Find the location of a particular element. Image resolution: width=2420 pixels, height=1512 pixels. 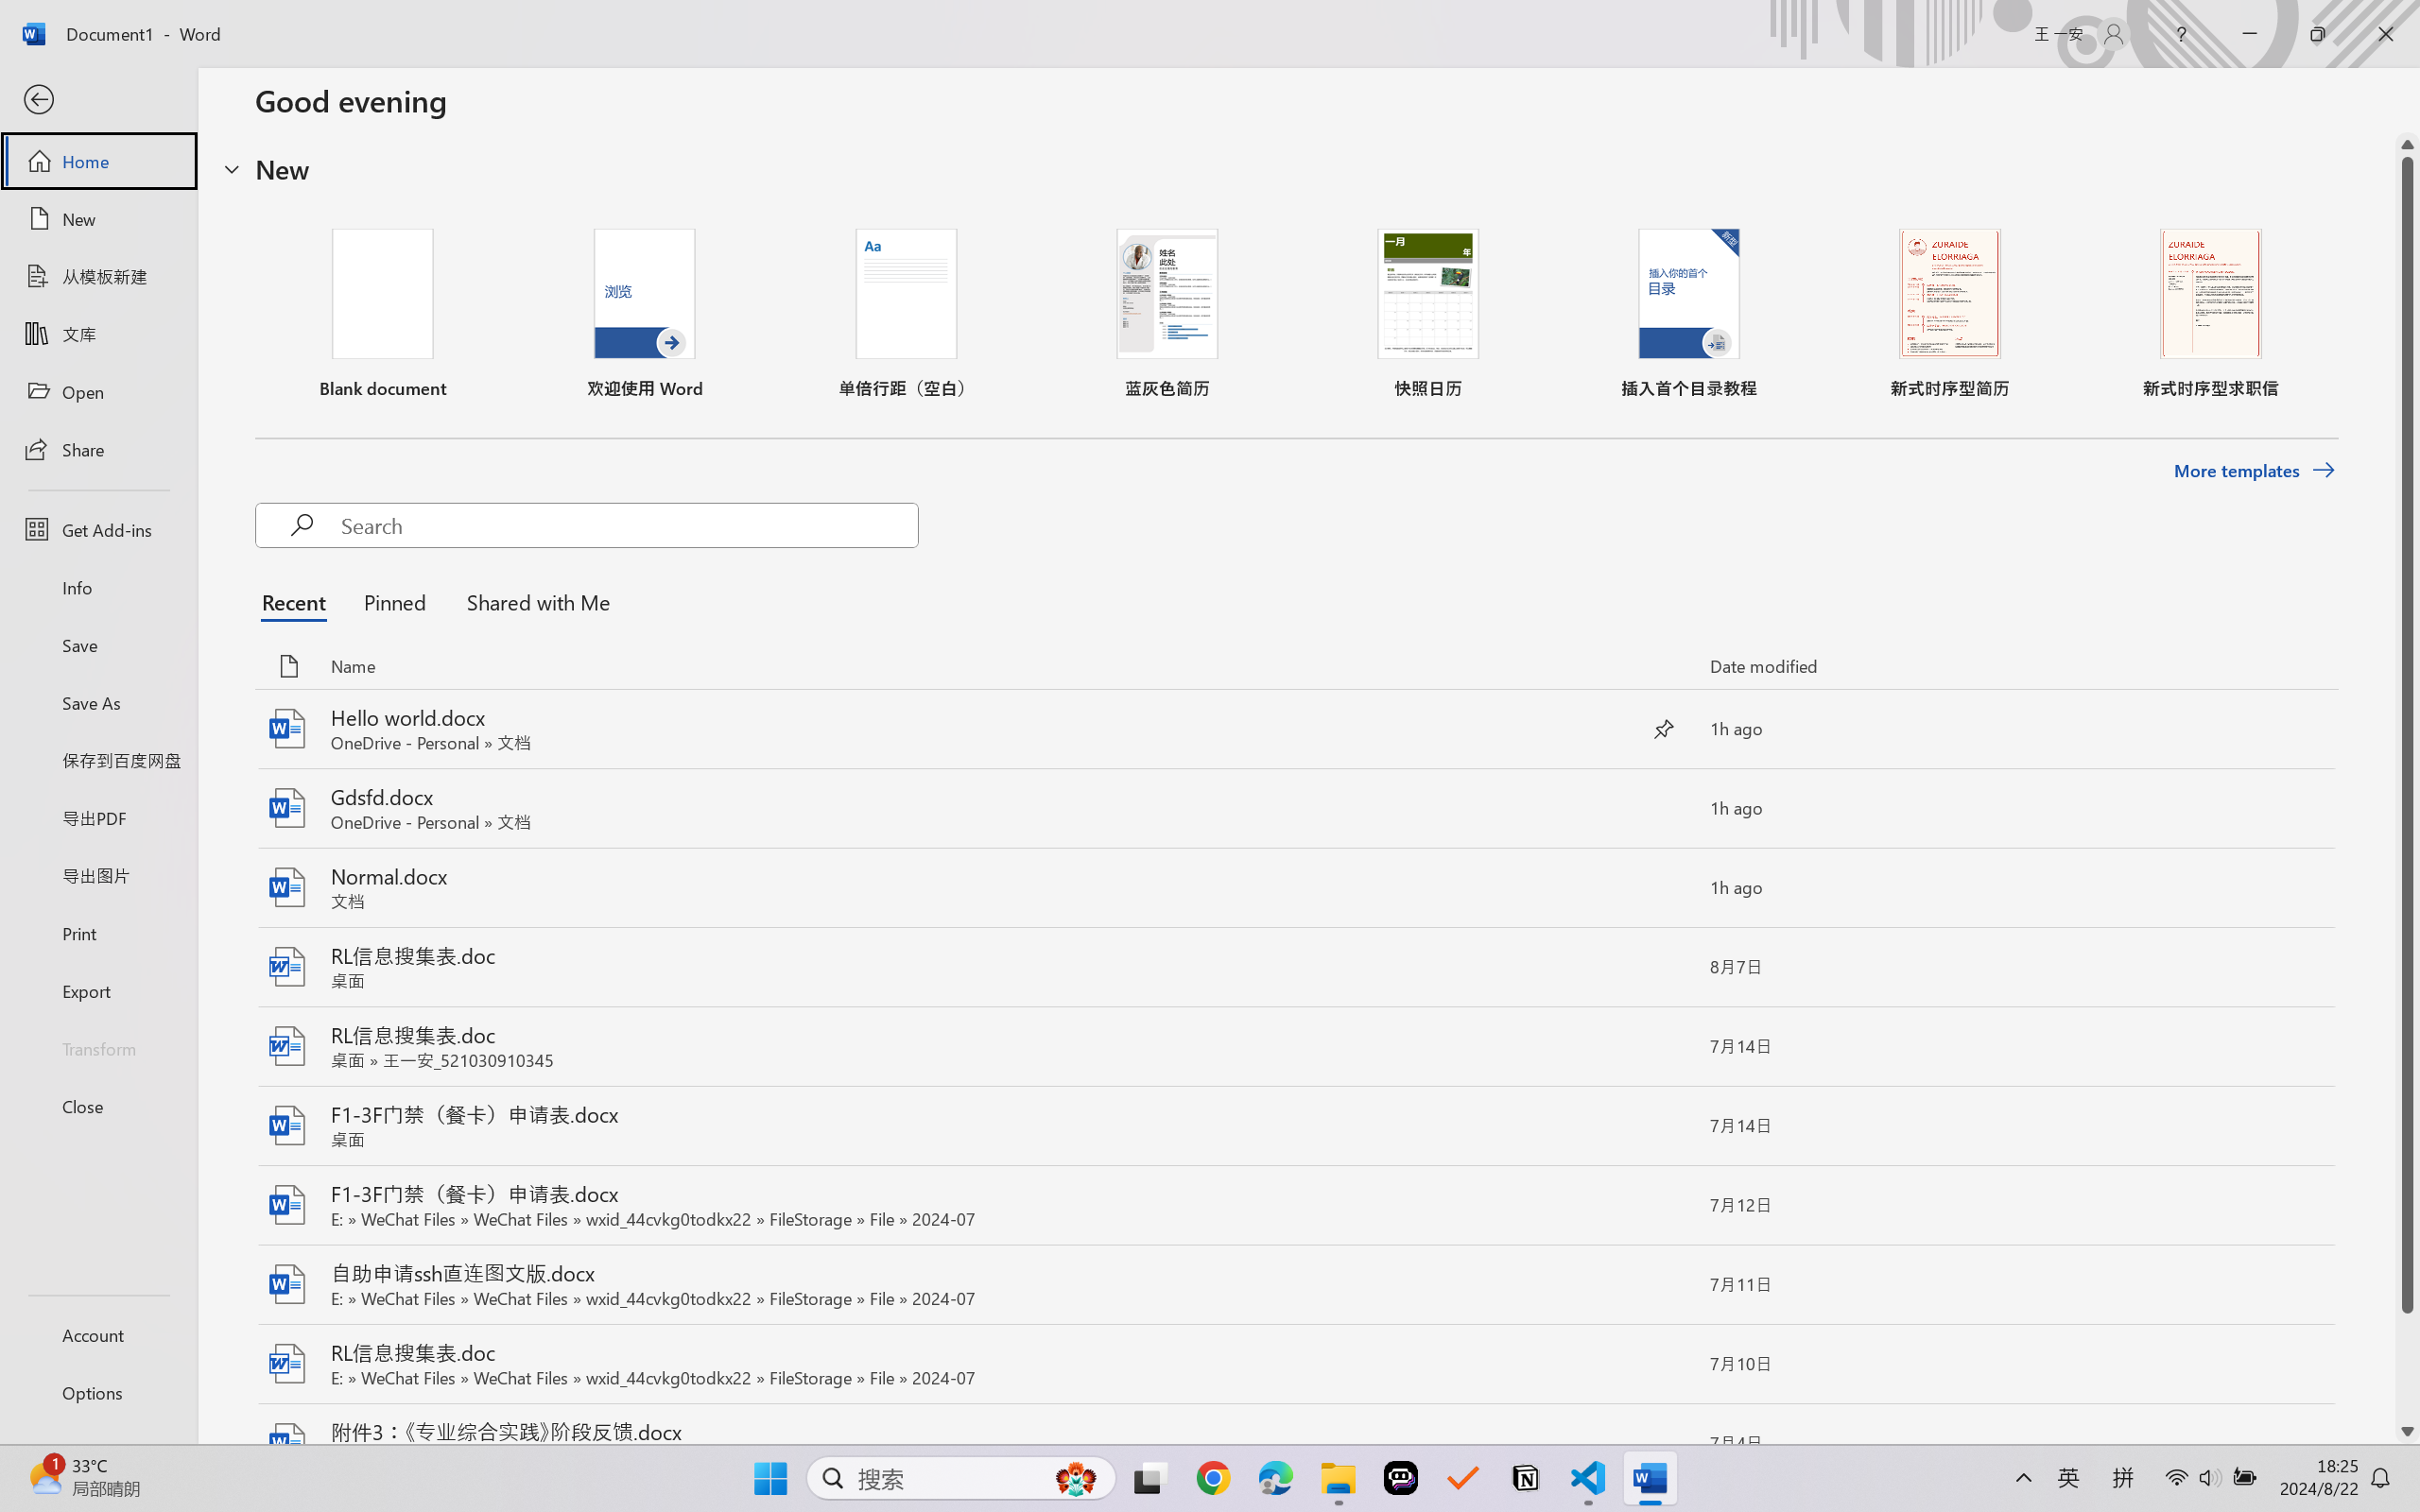

More templates is located at coordinates (2254, 471).